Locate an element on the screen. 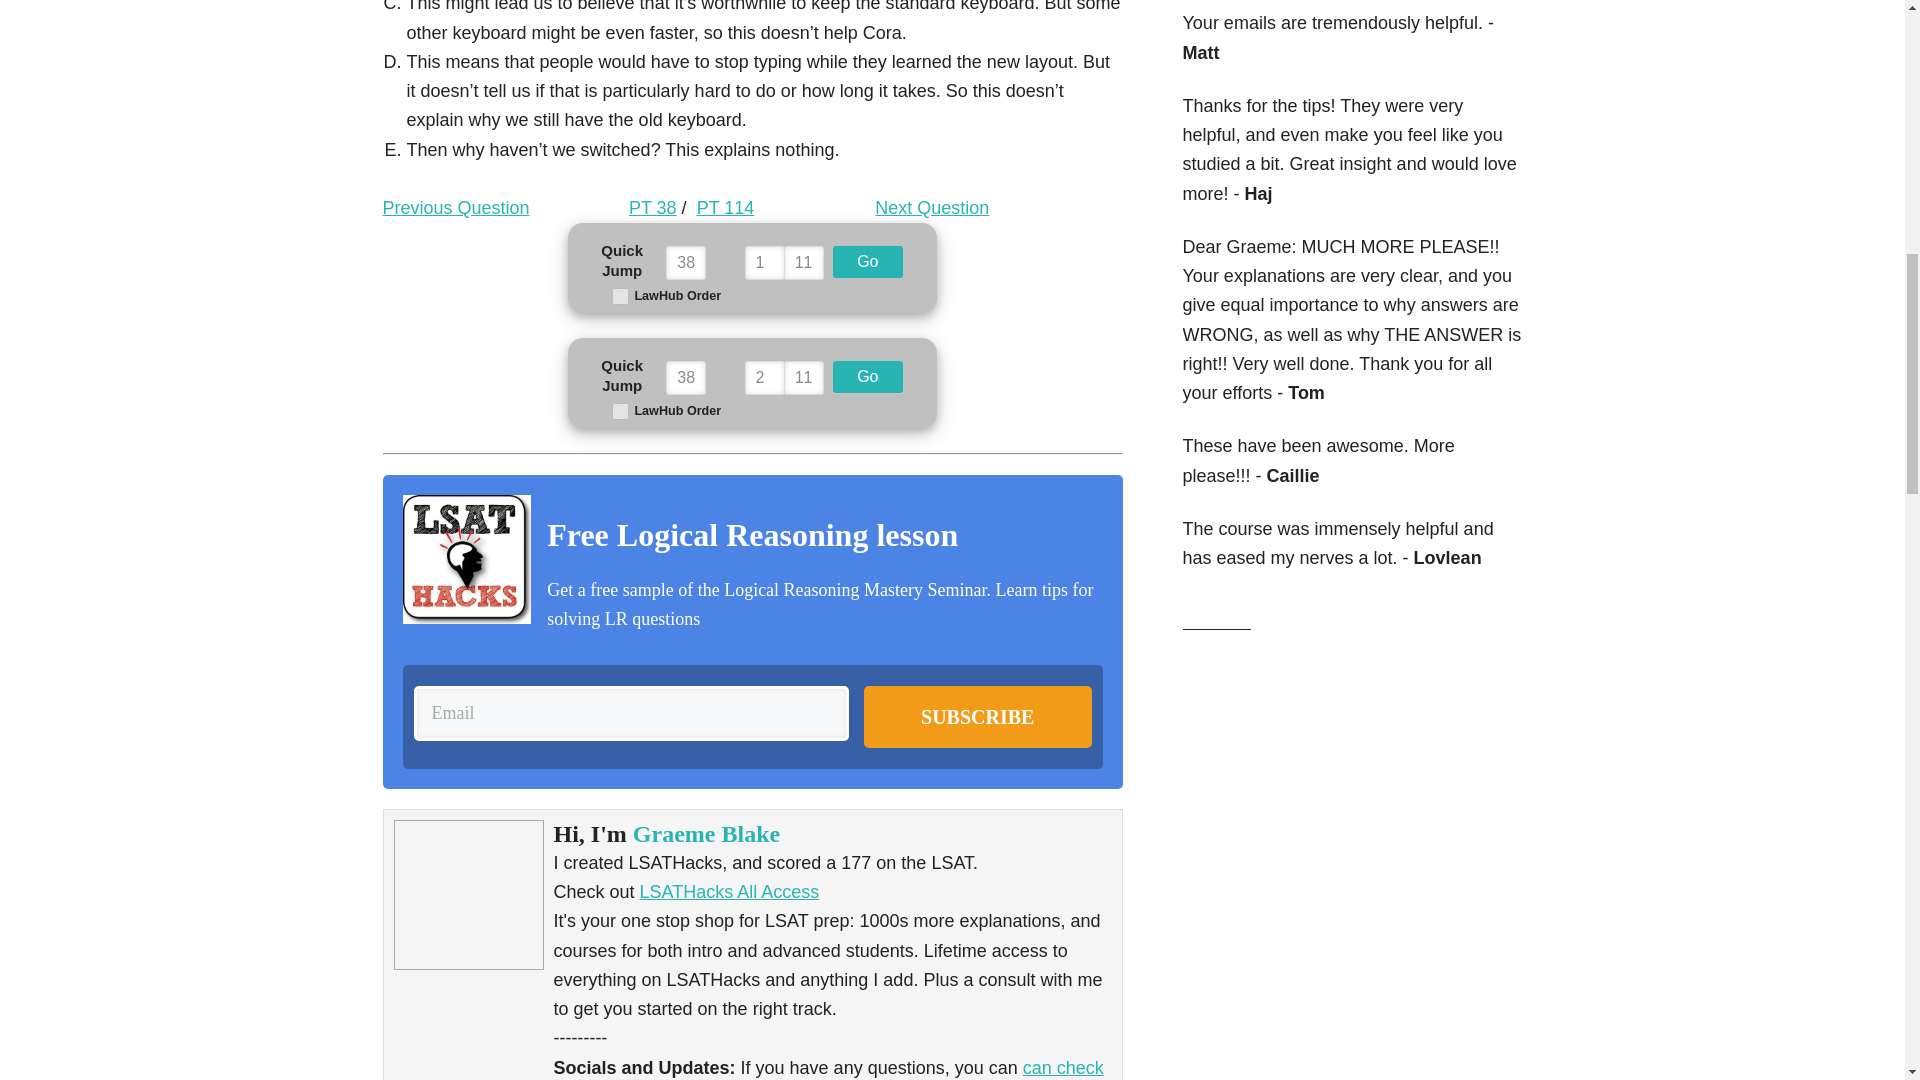 This screenshot has width=1920, height=1080. Go is located at coordinates (868, 376).